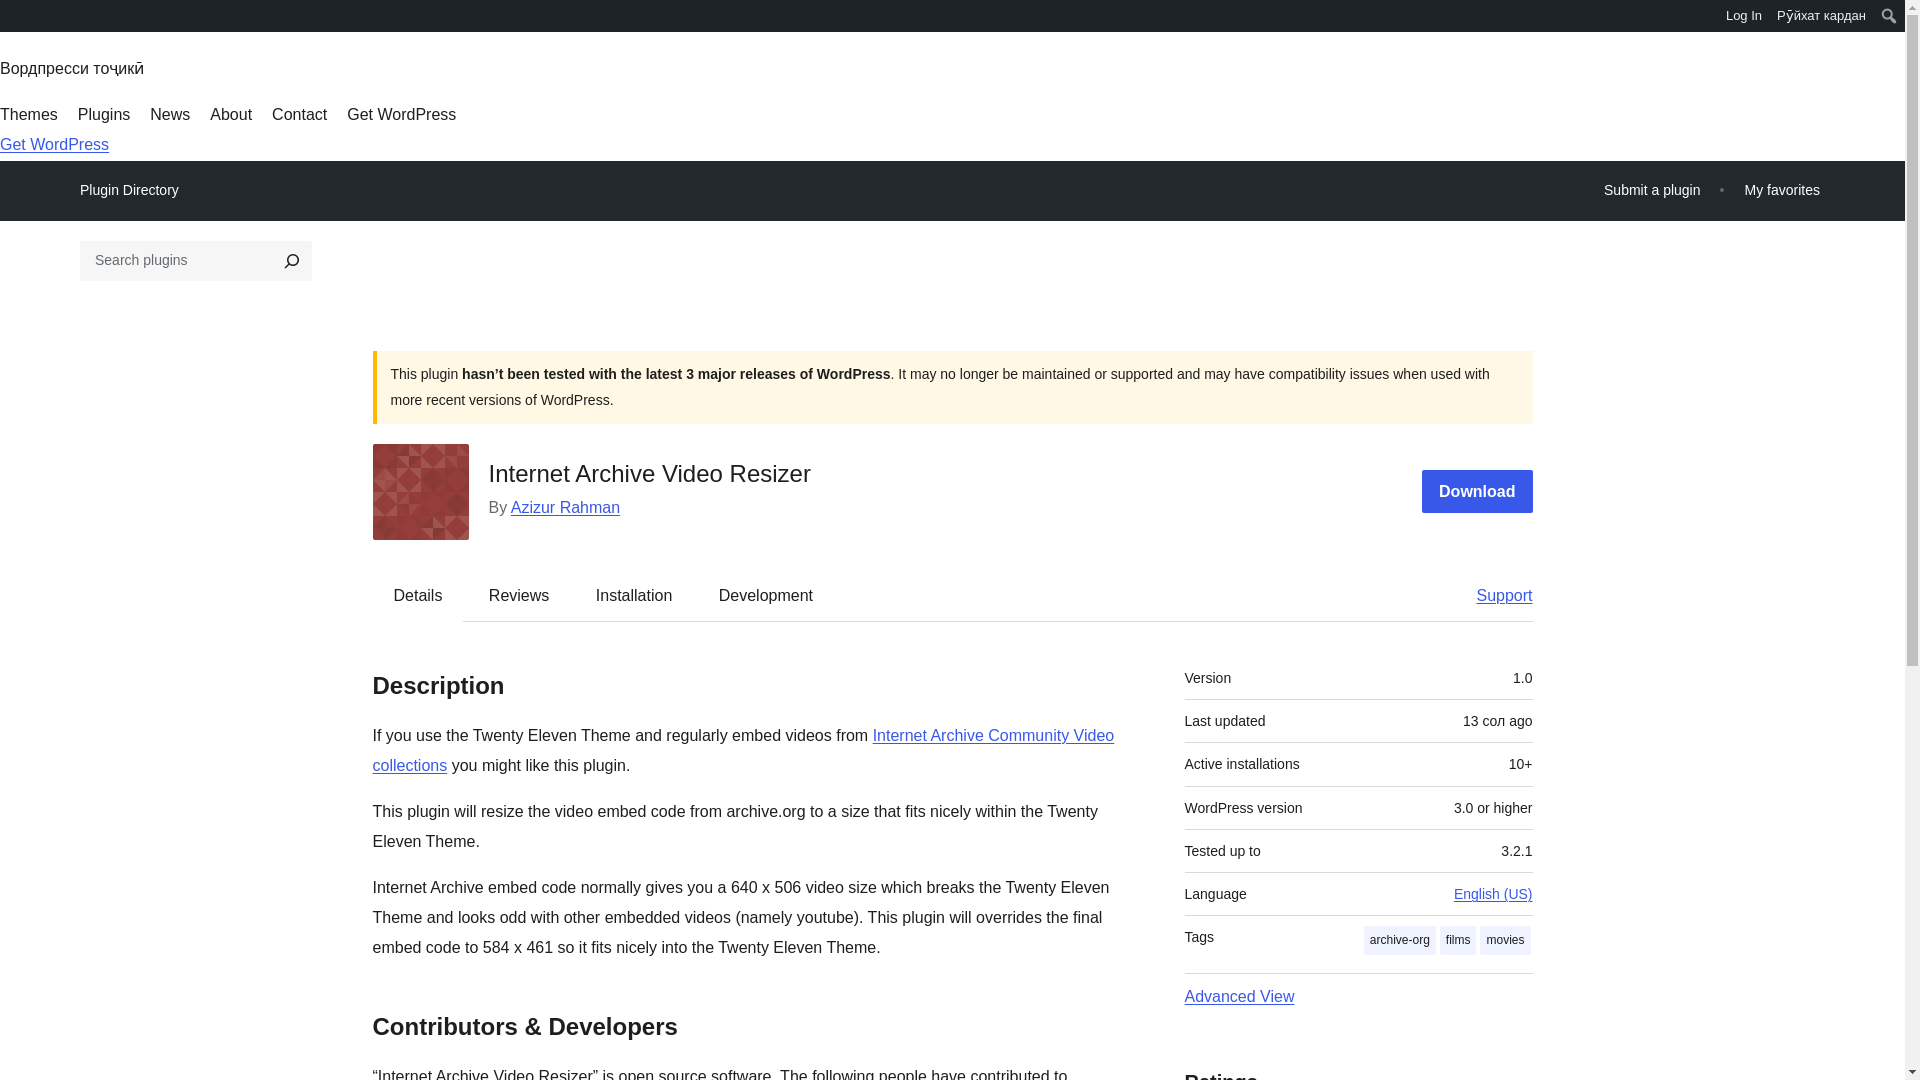 This screenshot has height=1080, width=1920. What do you see at coordinates (230, 114) in the screenshot?
I see `About` at bounding box center [230, 114].